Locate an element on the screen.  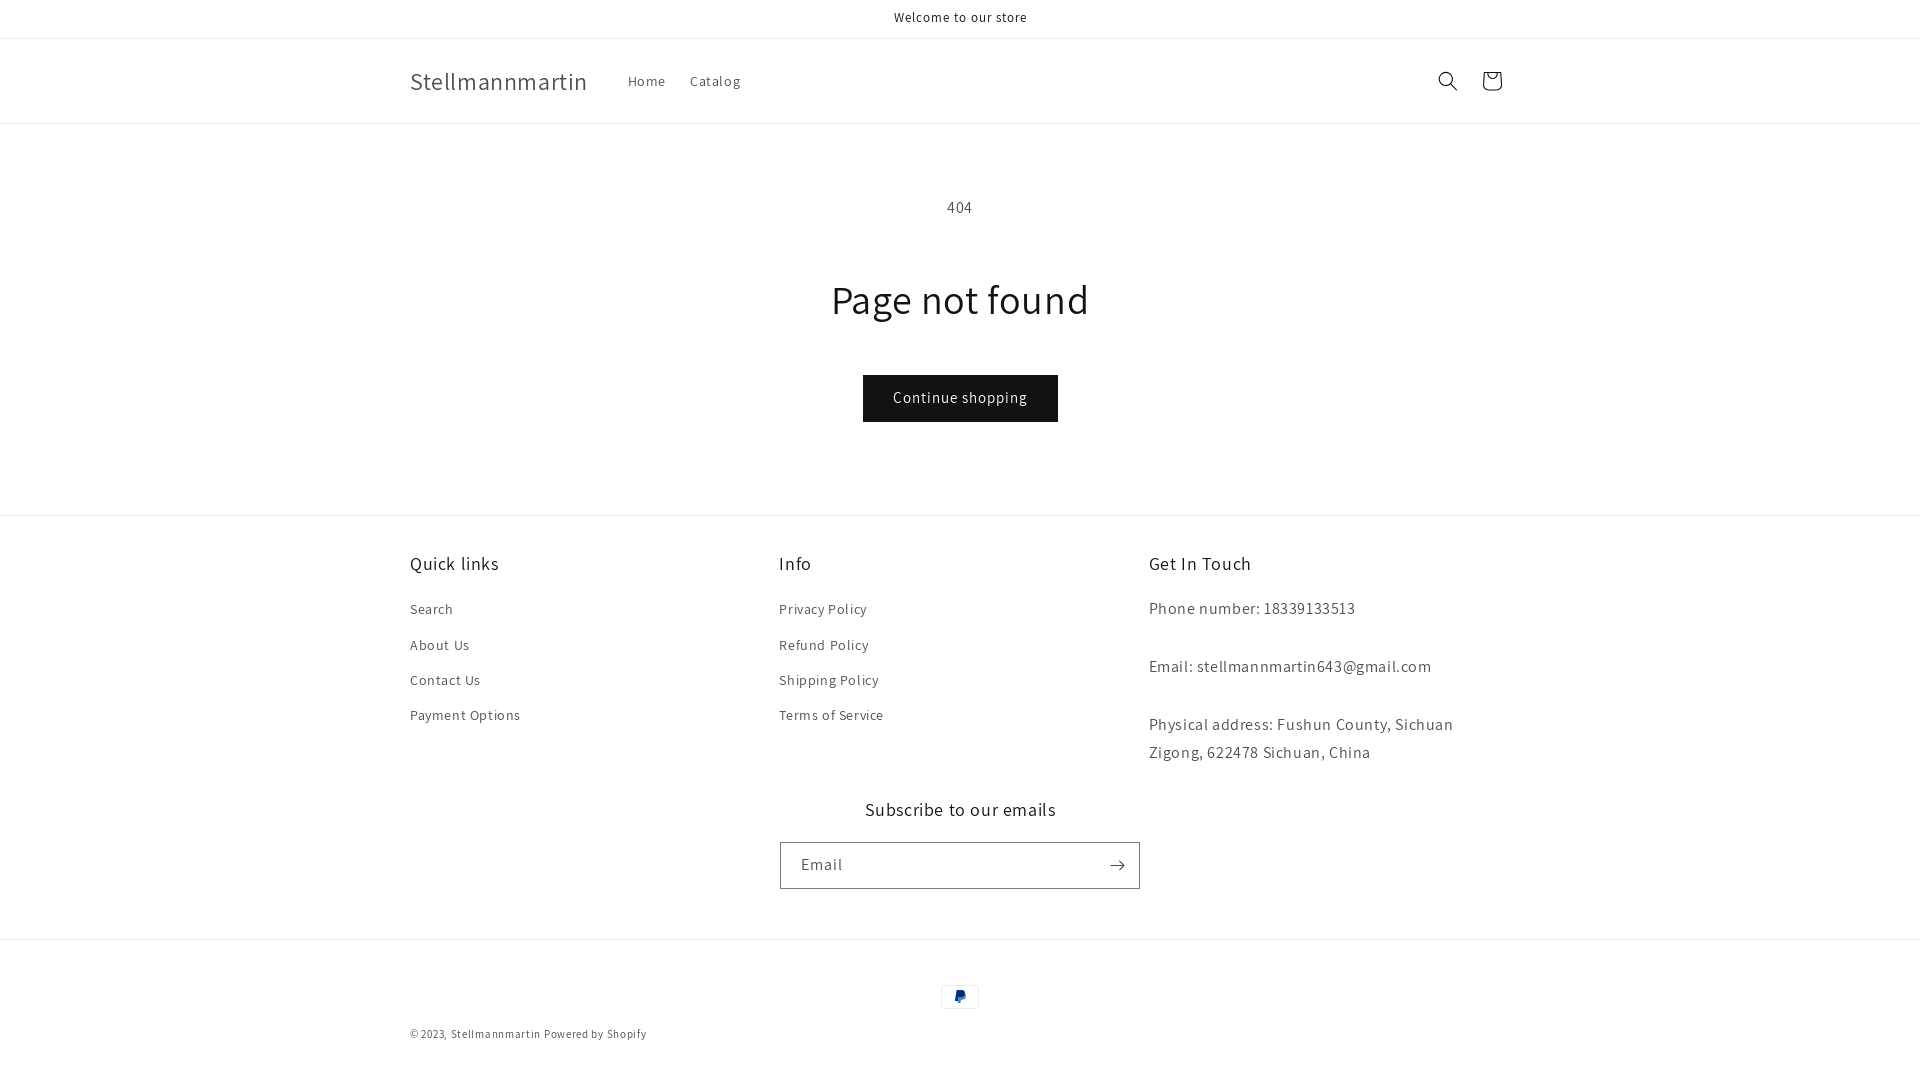
Continue shopping is located at coordinates (960, 398).